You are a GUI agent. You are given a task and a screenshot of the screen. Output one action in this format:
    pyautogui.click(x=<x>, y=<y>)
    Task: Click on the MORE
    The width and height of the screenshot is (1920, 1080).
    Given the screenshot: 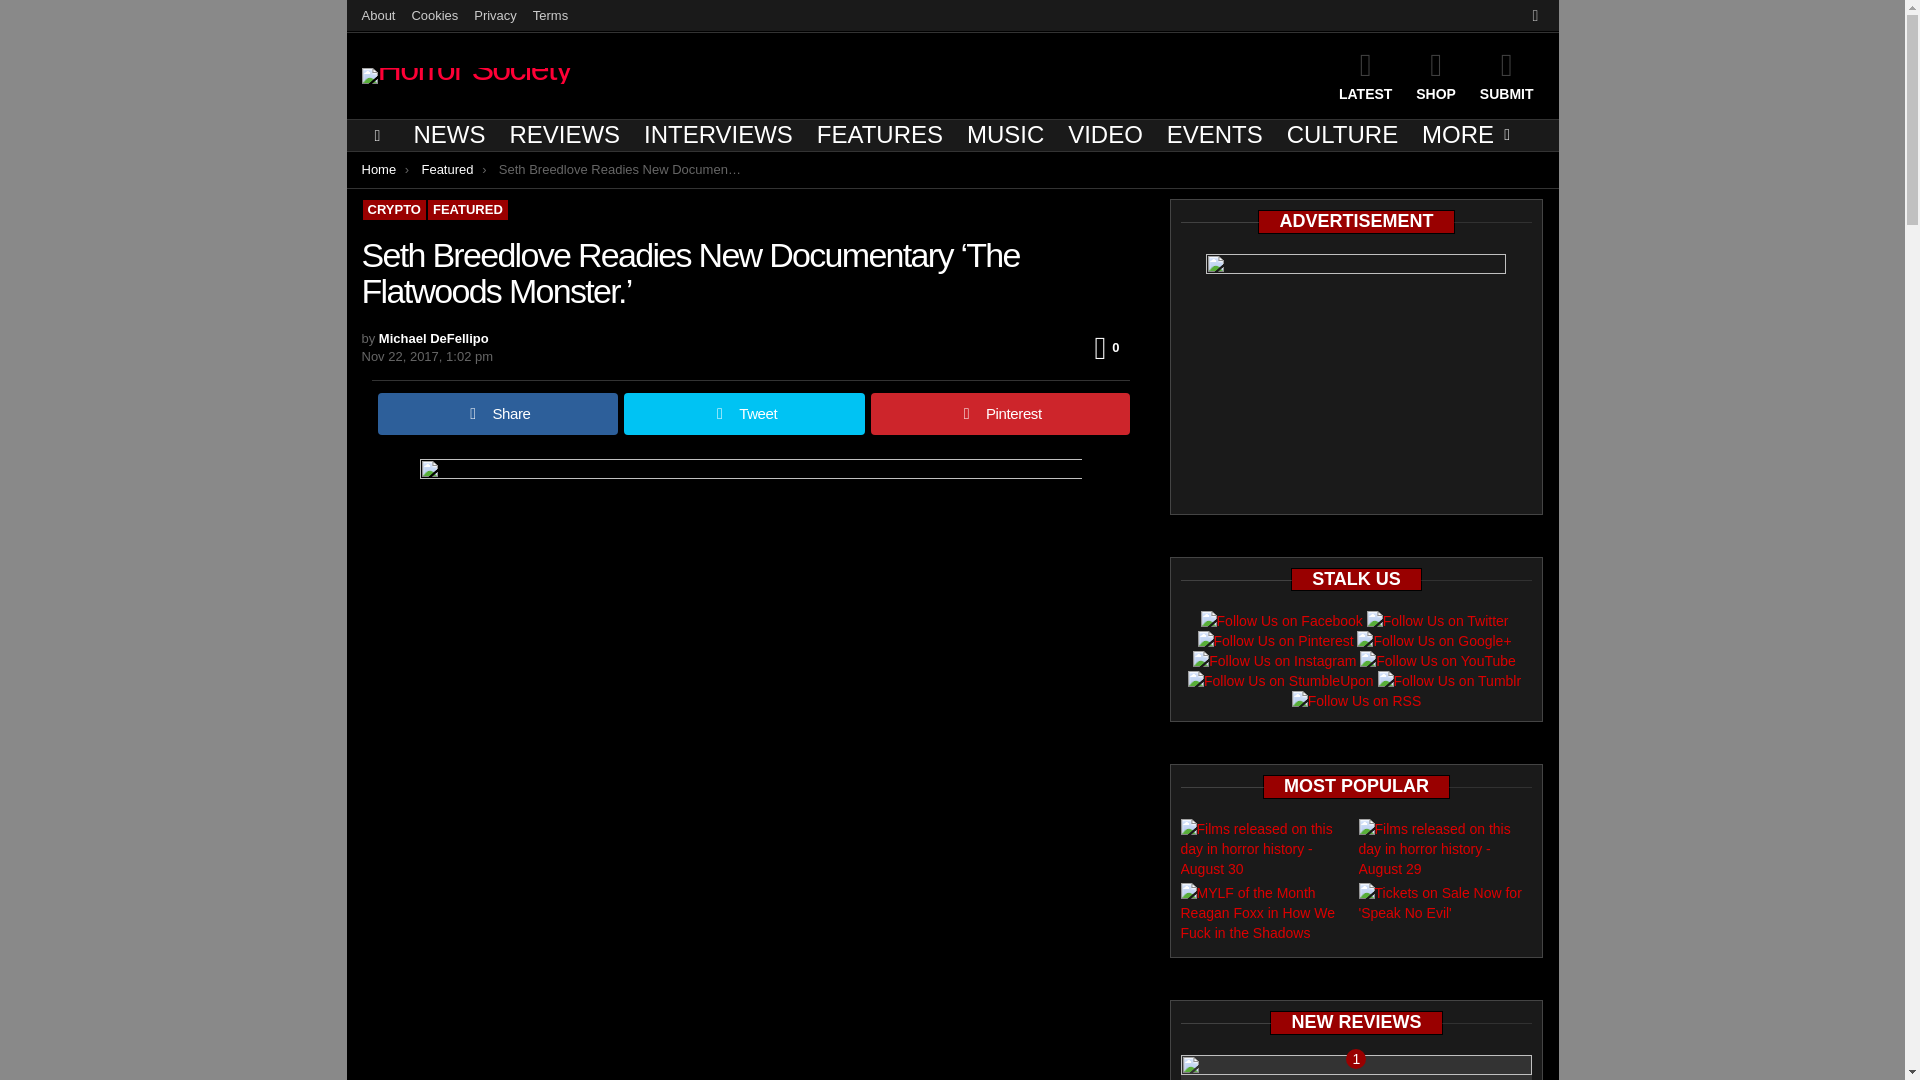 What is the action you would take?
    pyautogui.click(x=1460, y=134)
    